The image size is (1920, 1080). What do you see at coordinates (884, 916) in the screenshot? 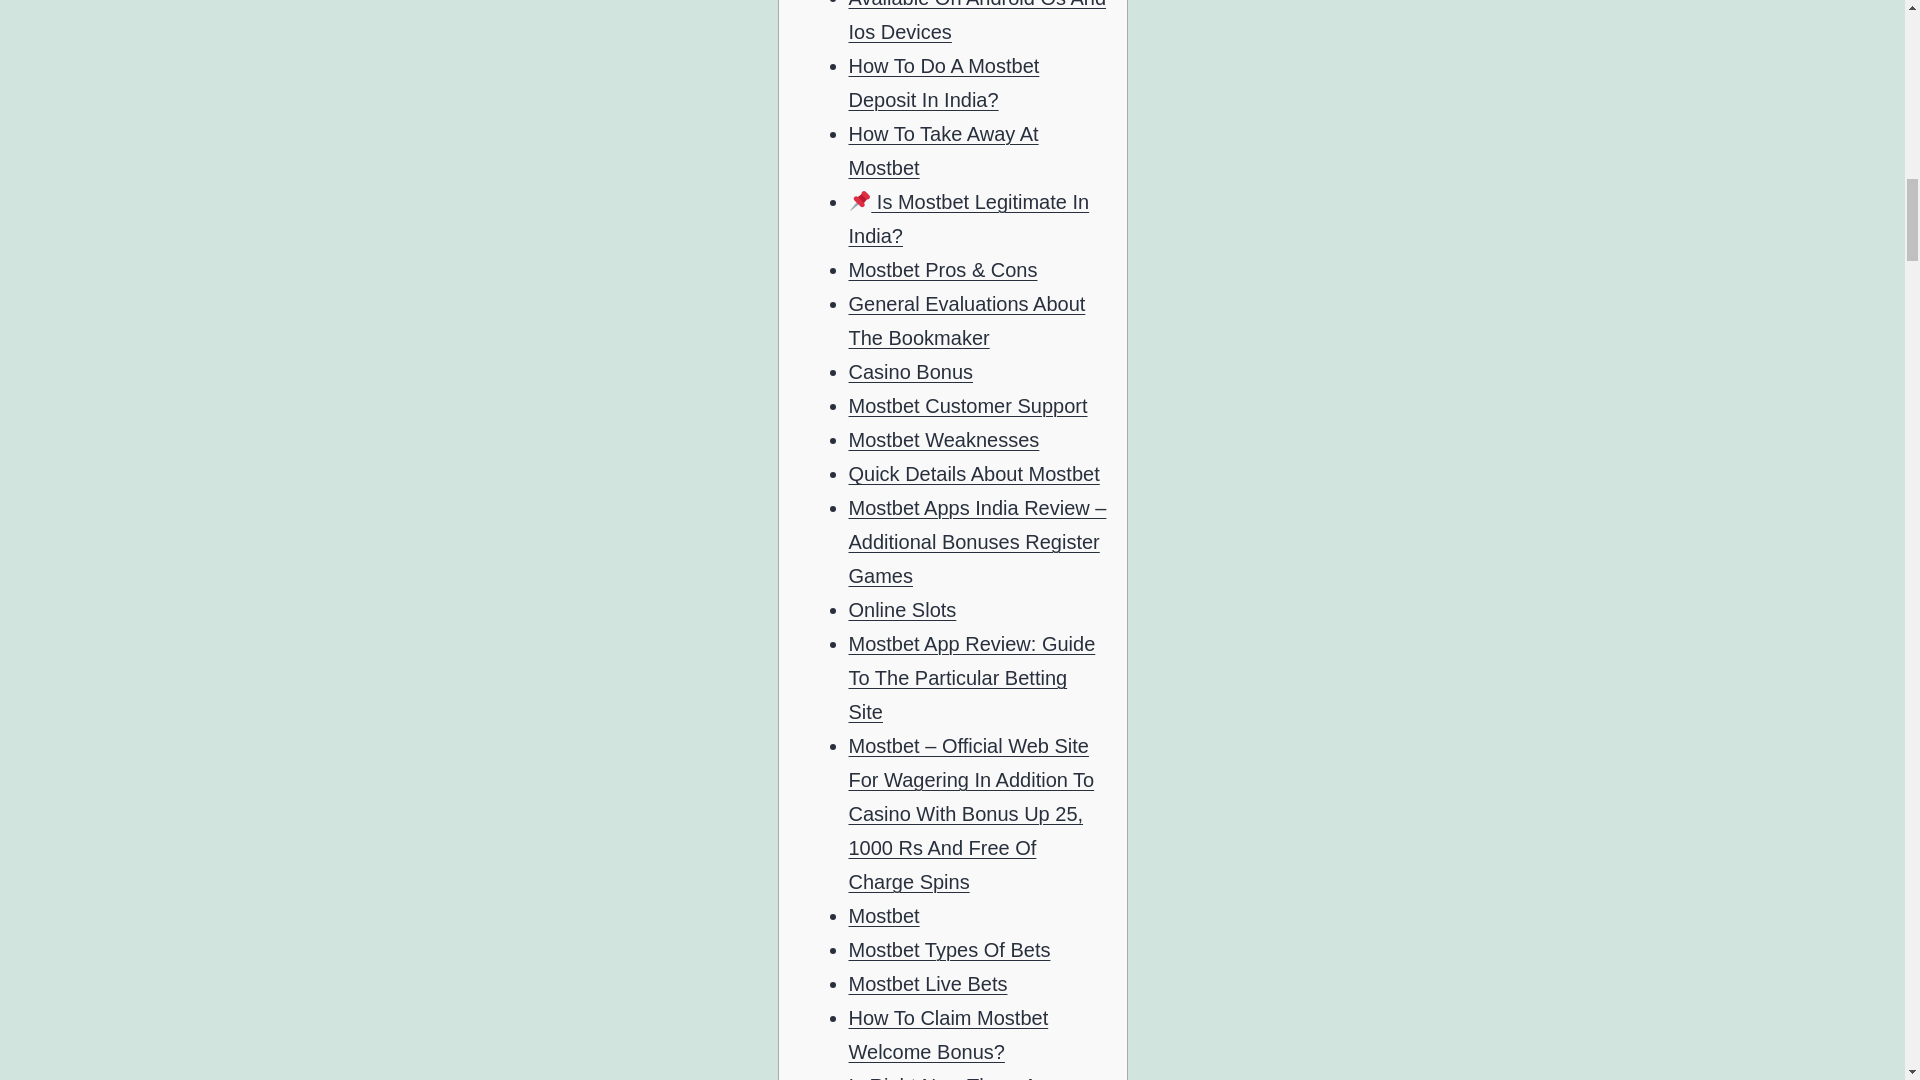
I see `Mostbet` at bounding box center [884, 916].